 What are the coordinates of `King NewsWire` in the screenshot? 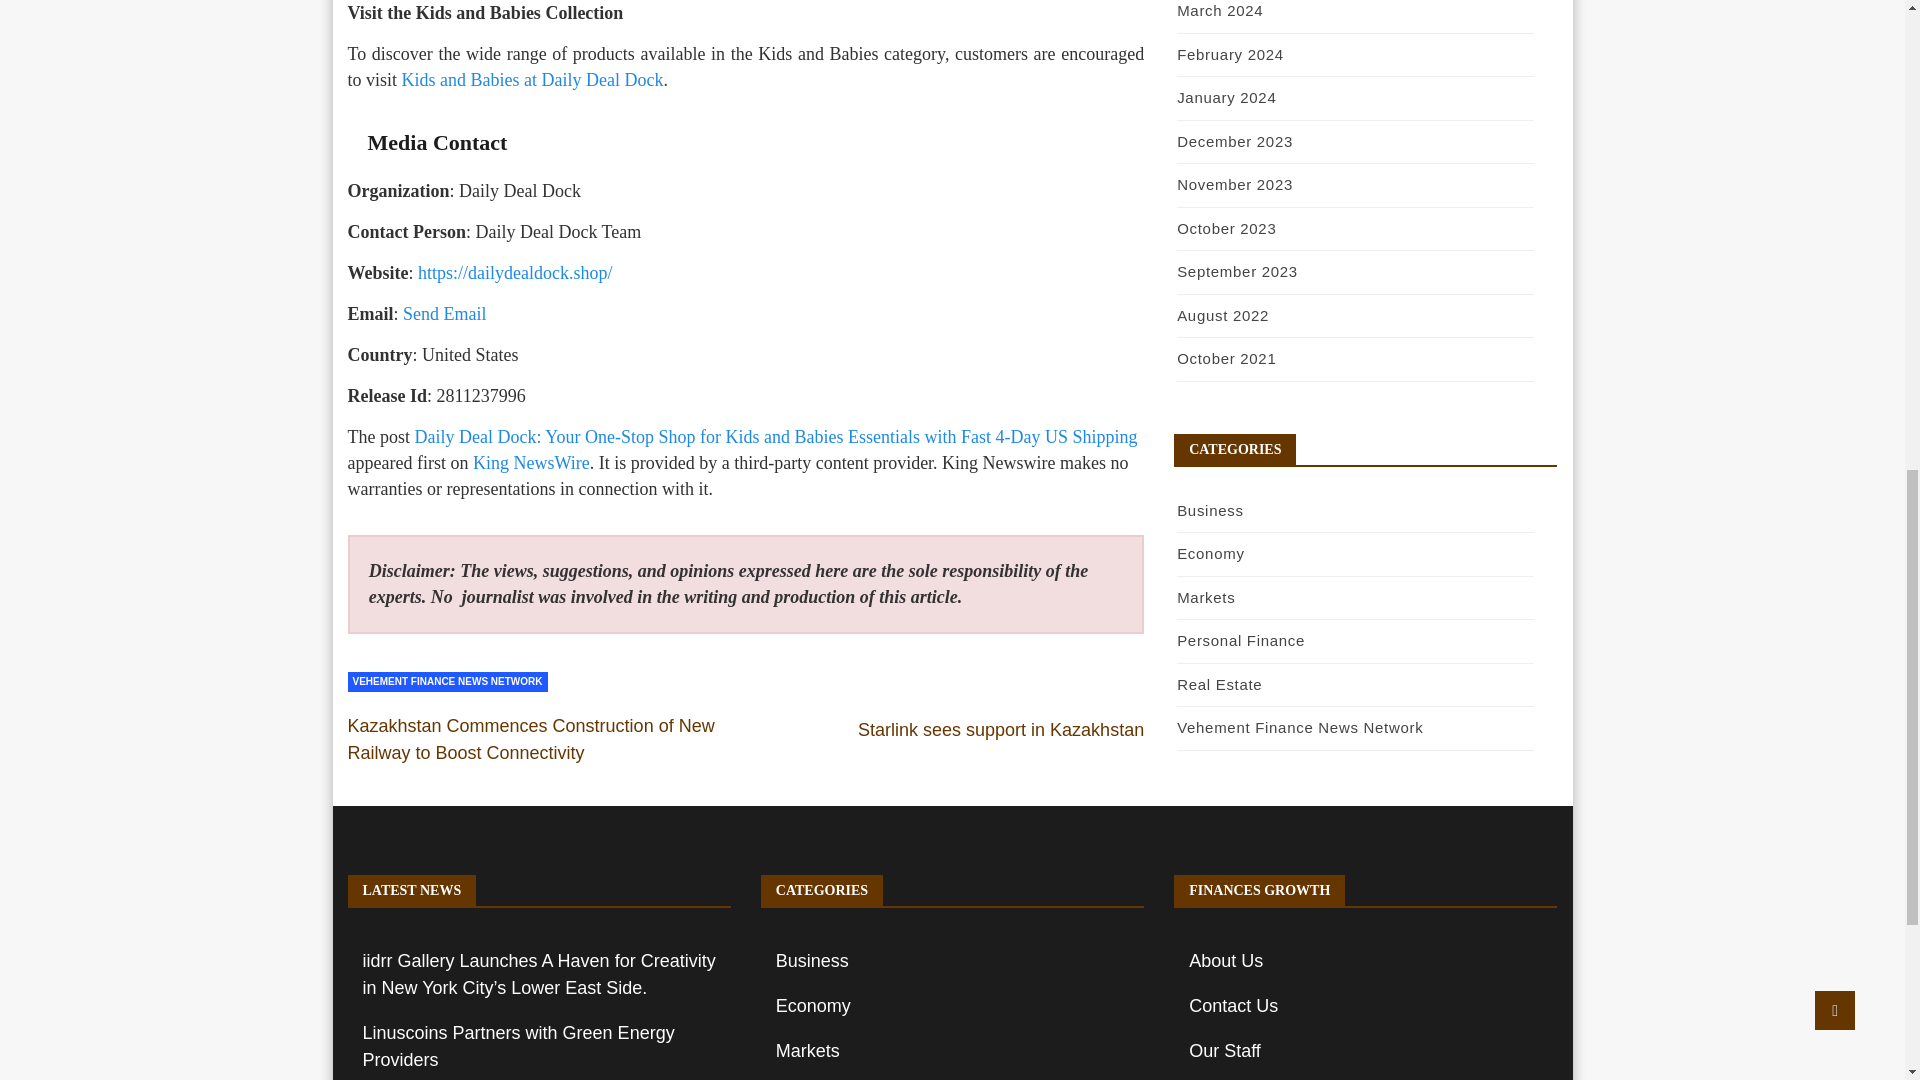 It's located at (530, 462).